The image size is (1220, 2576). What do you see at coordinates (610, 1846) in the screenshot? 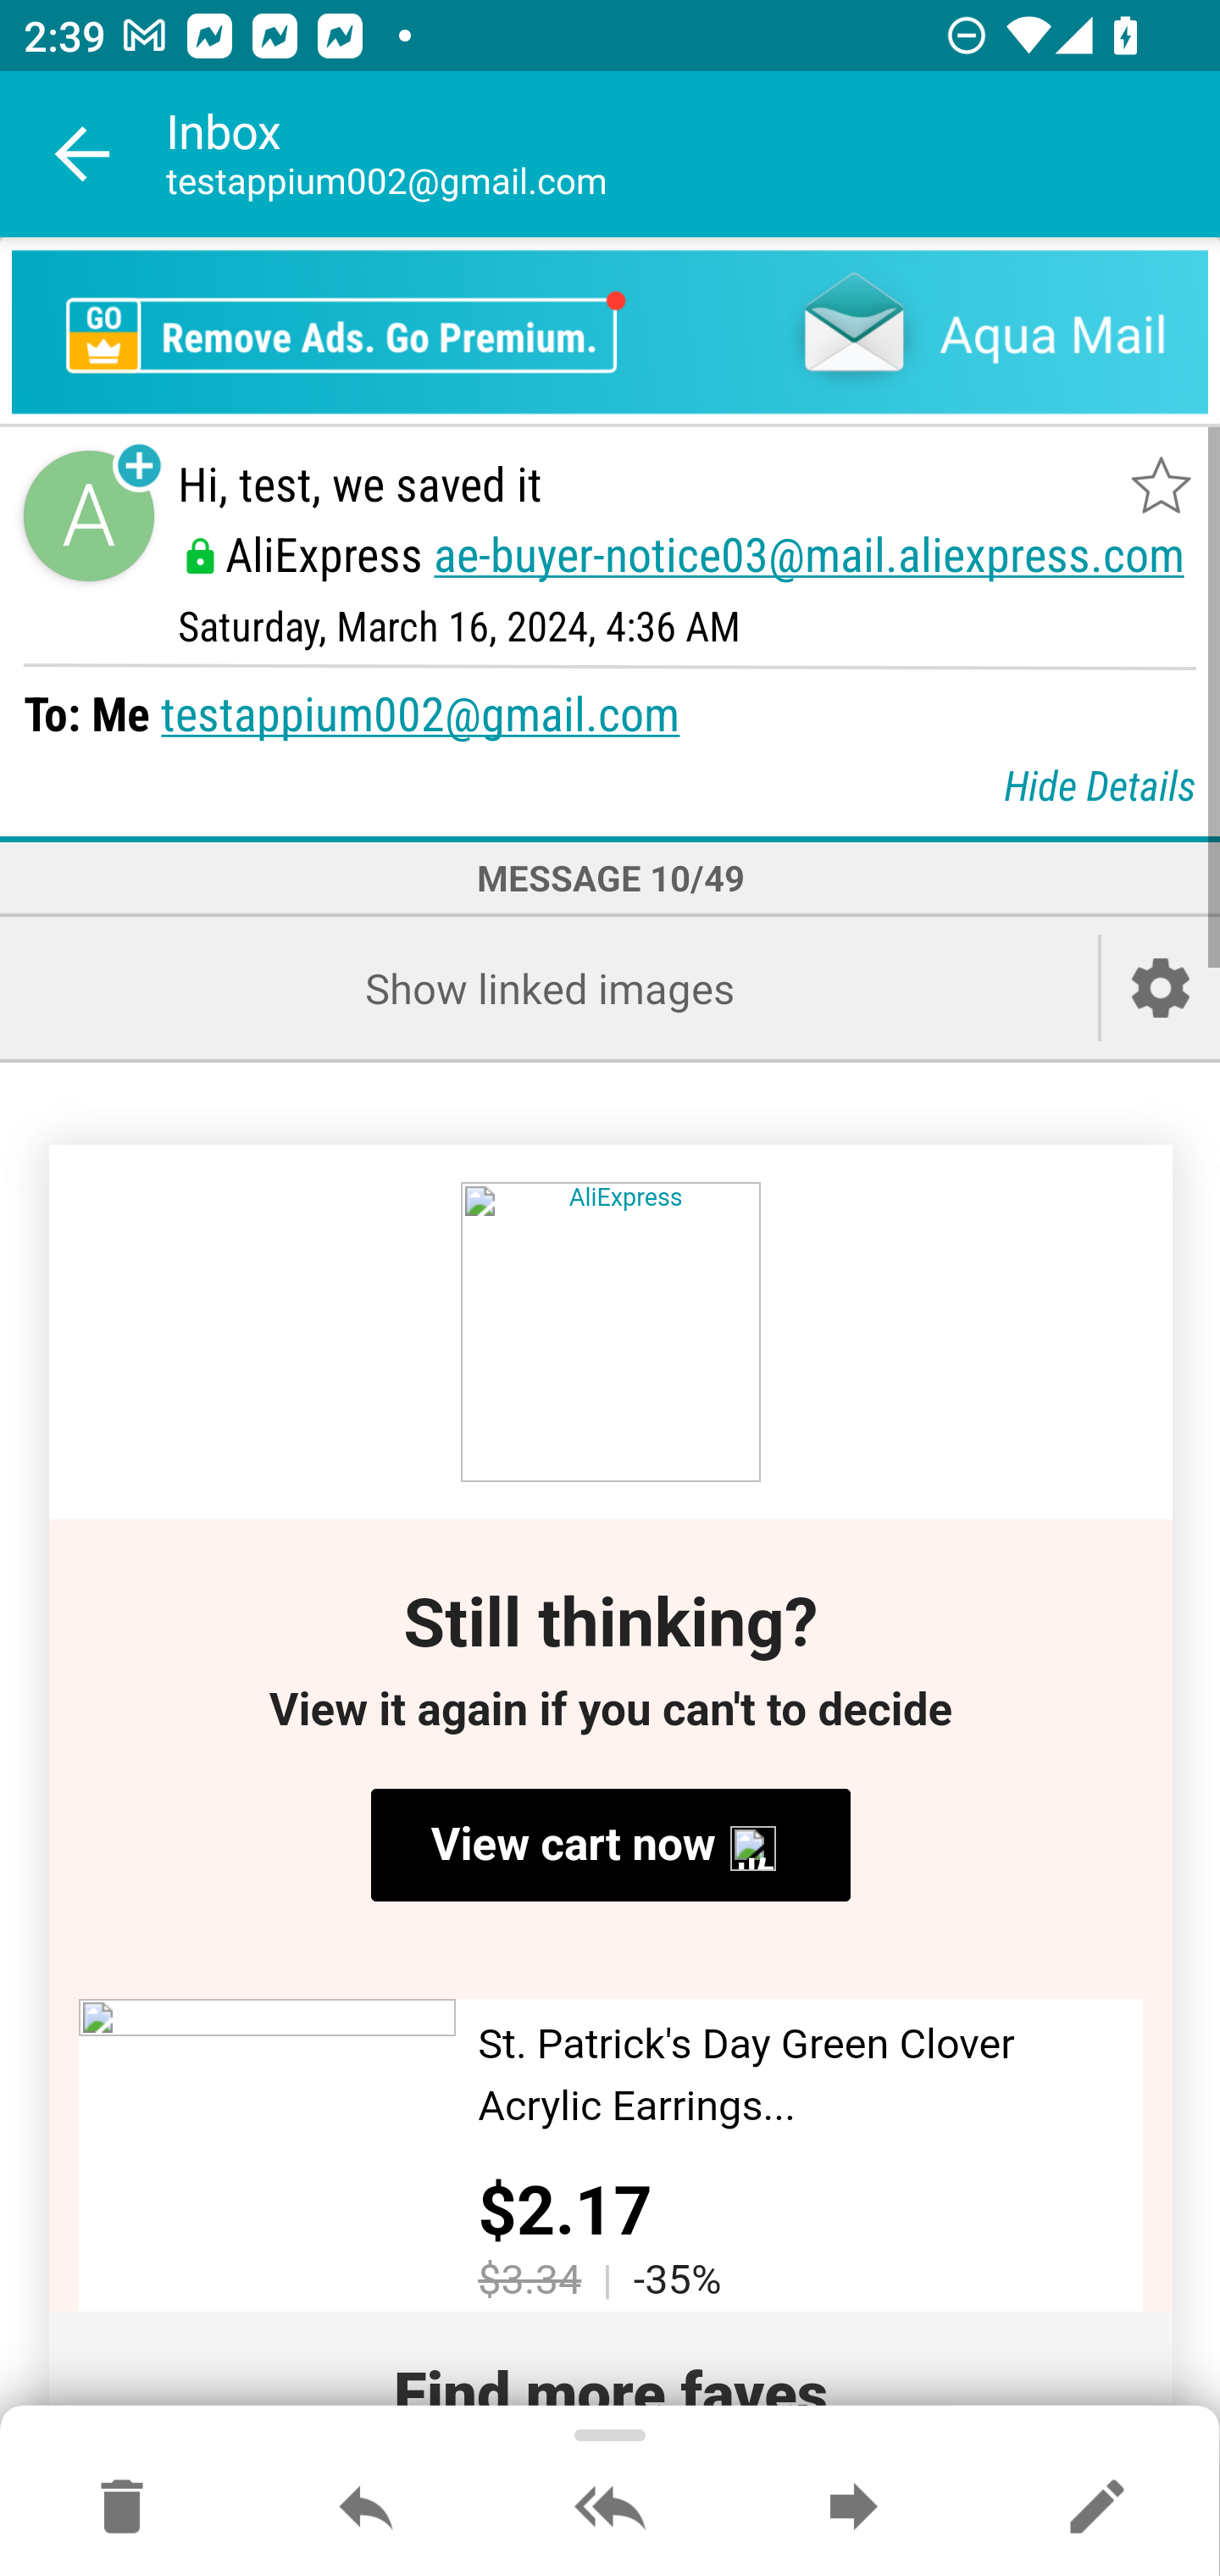
I see `View cart now 收藏 View cart now 收藏` at bounding box center [610, 1846].